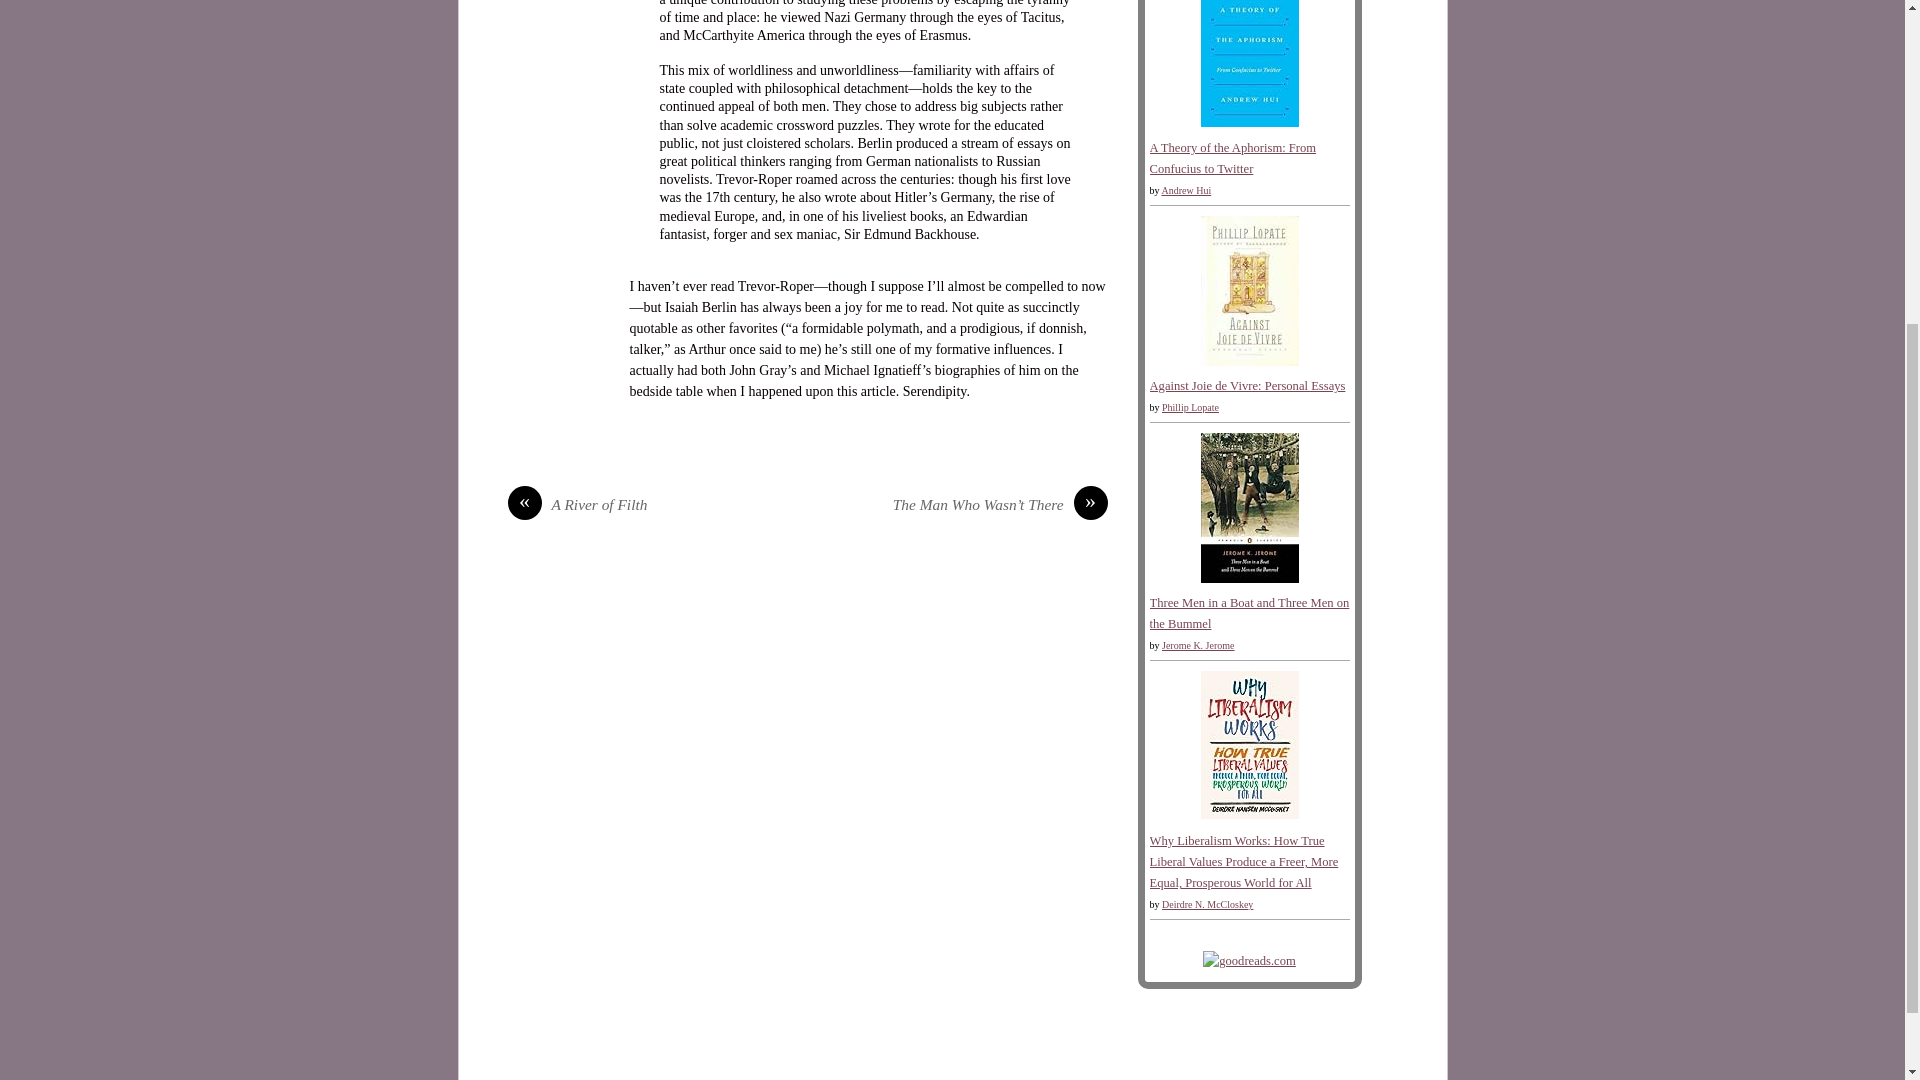  I want to click on Three Men in a Boat and Three Men on the Bummel, so click(1250, 613).